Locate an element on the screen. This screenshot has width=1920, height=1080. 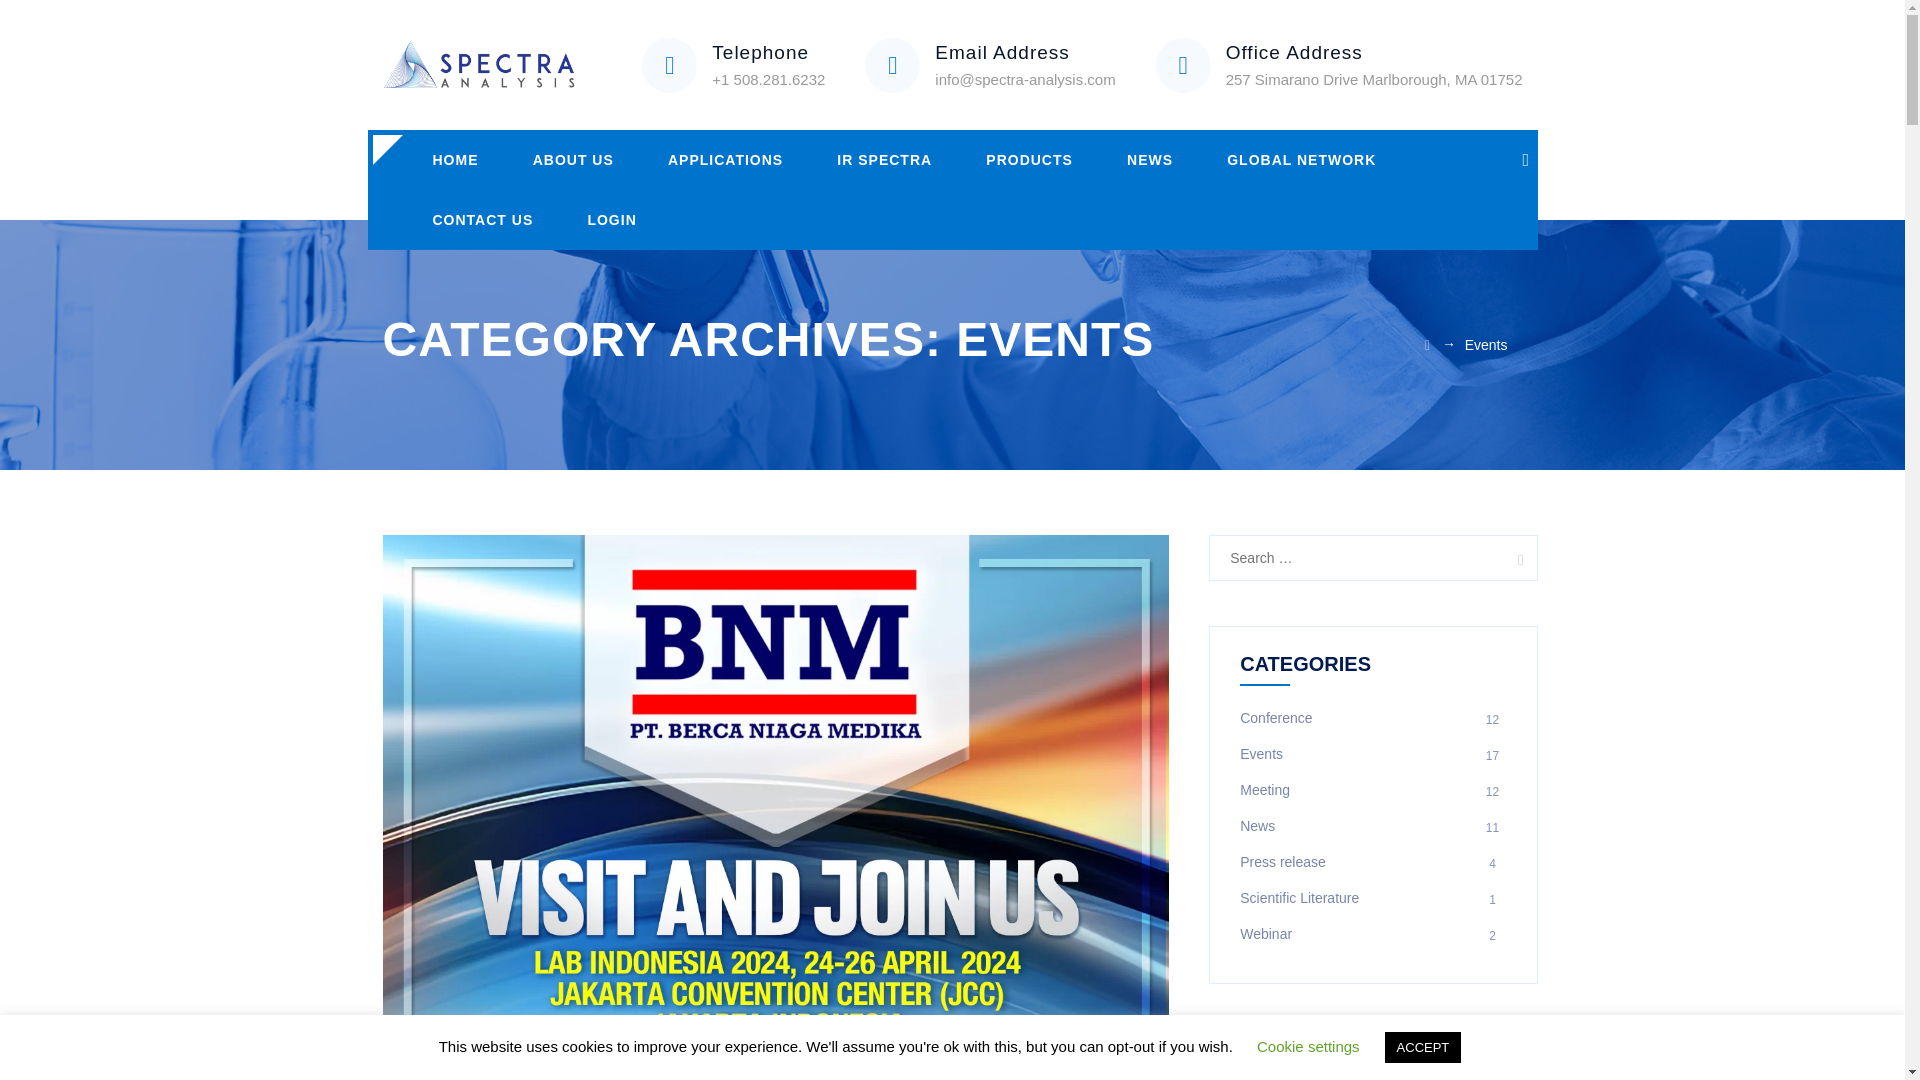
IR SPECTRA is located at coordinates (884, 160).